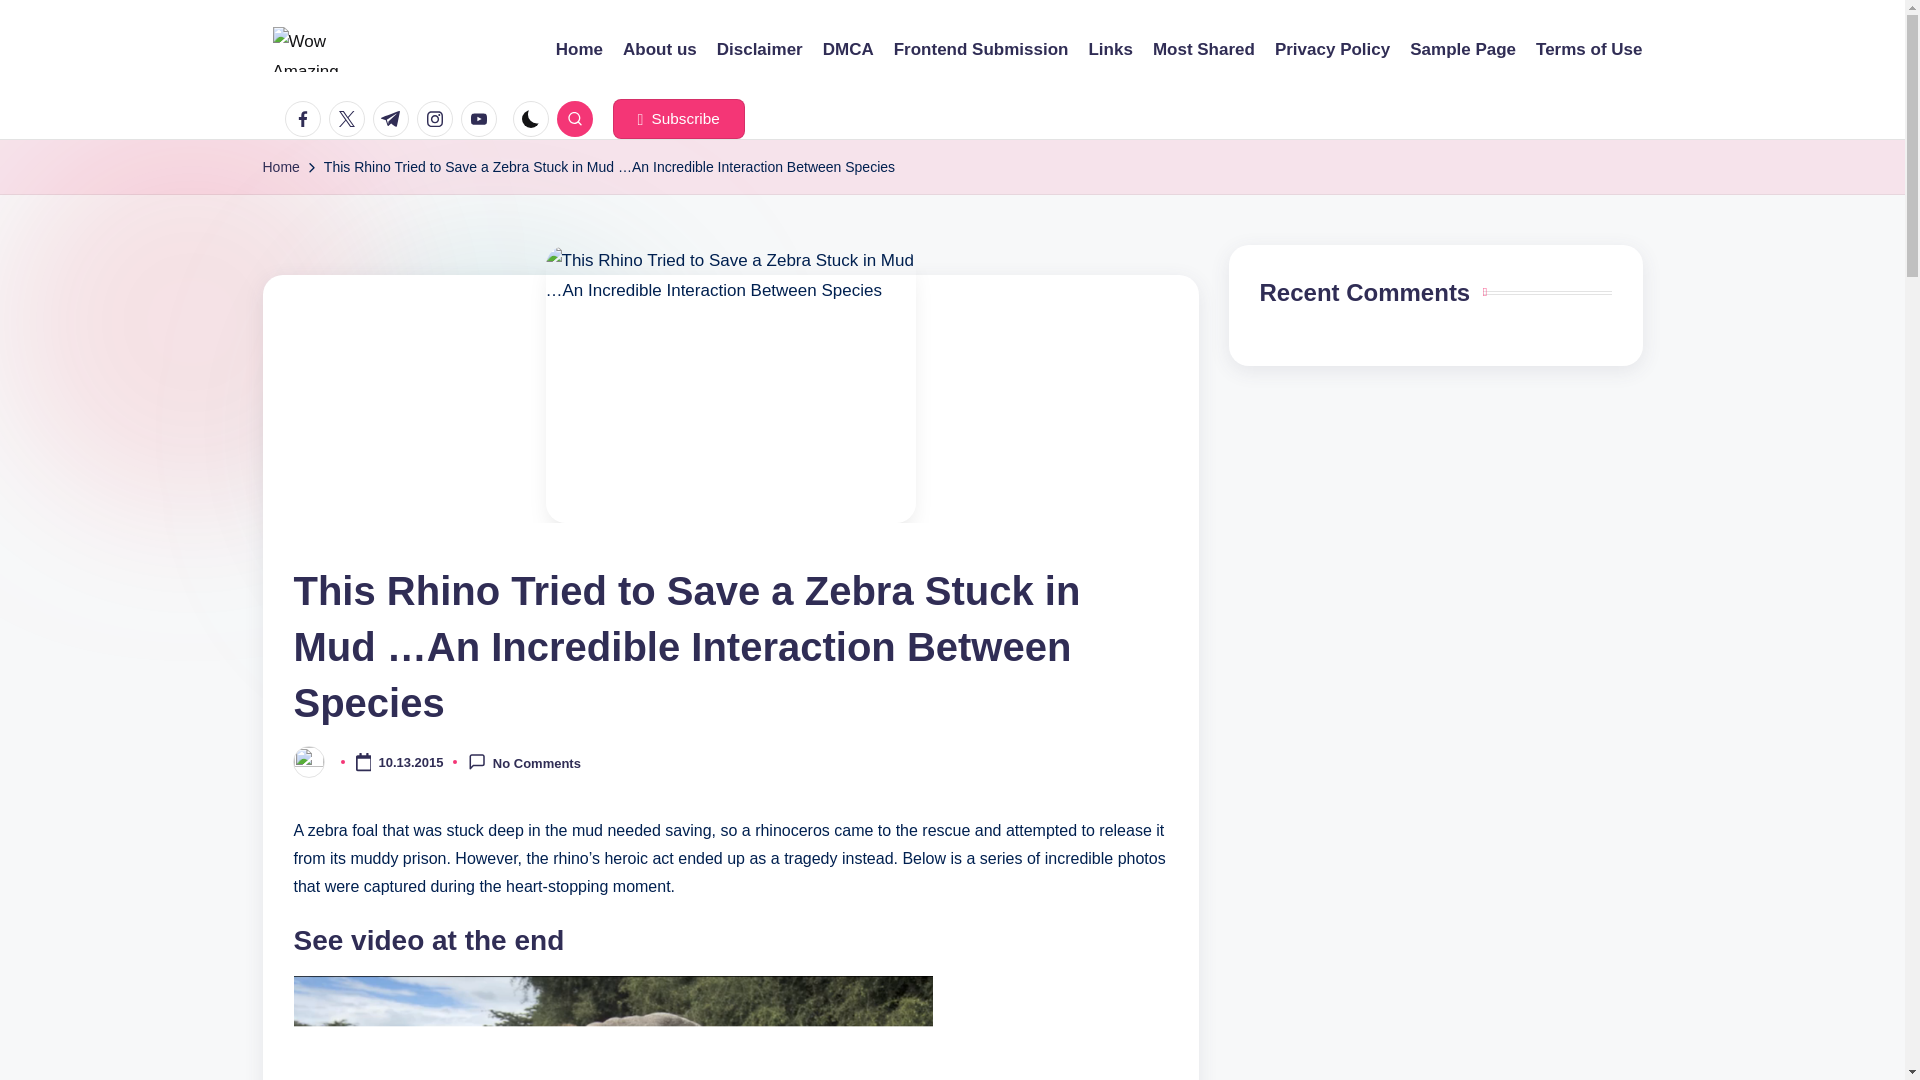 The width and height of the screenshot is (1920, 1080). What do you see at coordinates (659, 49) in the screenshot?
I see `About us` at bounding box center [659, 49].